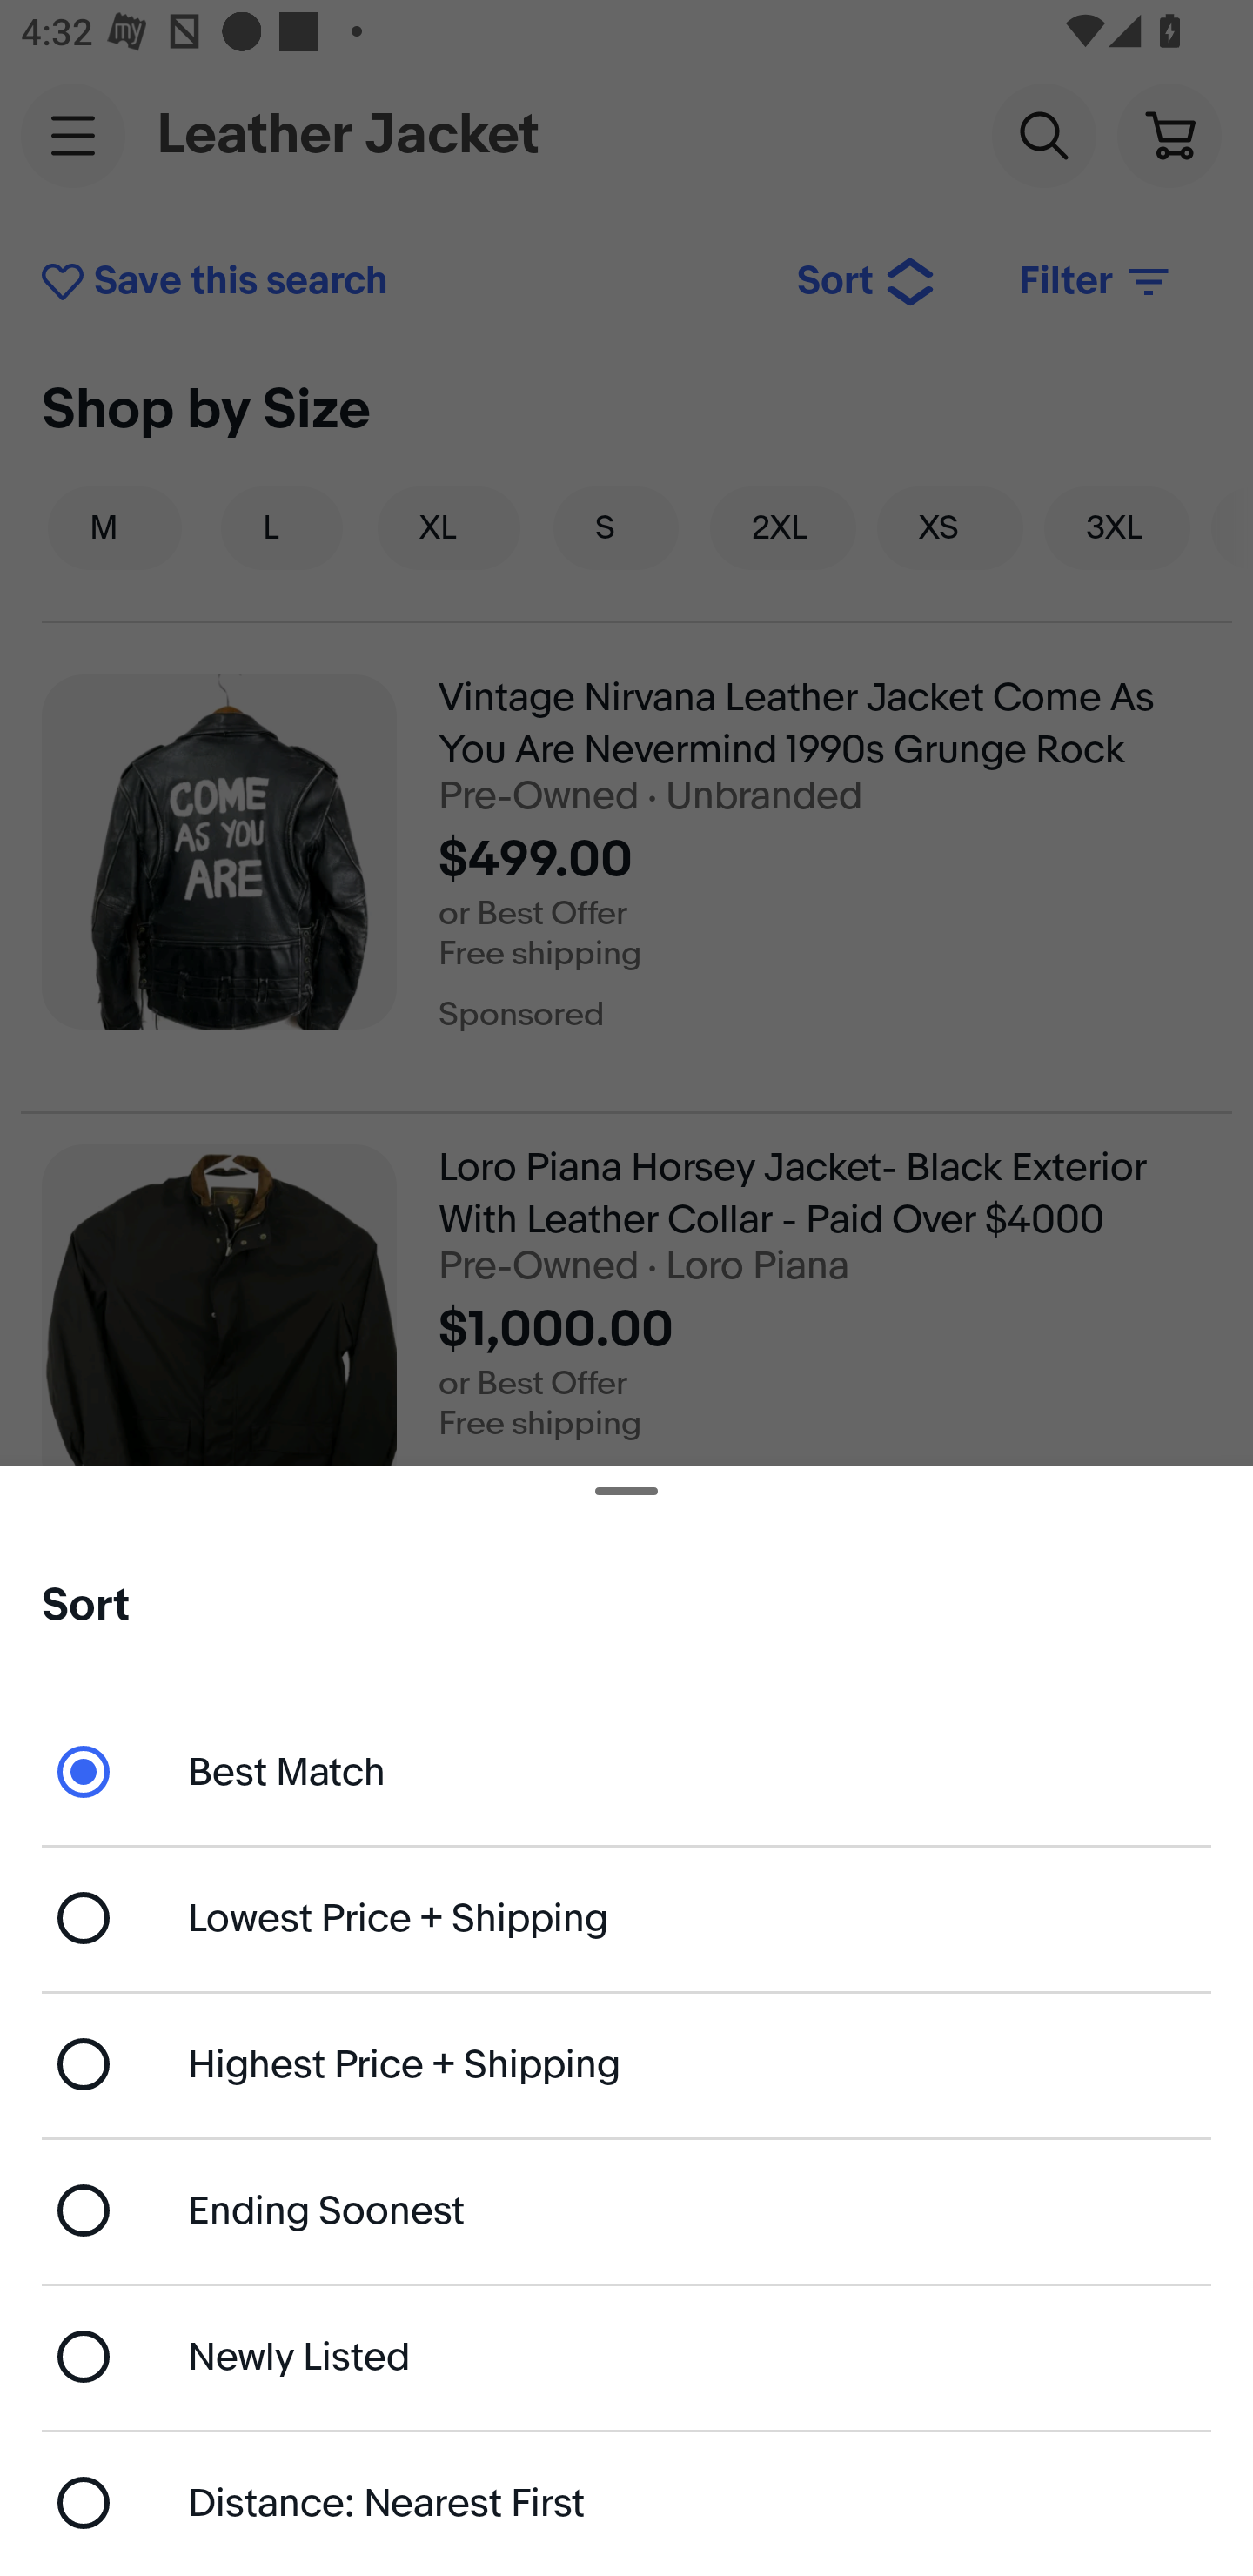 This screenshot has width=1253, height=2576. Describe the element at coordinates (626, 1918) in the screenshot. I see `Lowest Price + Shipping` at that location.